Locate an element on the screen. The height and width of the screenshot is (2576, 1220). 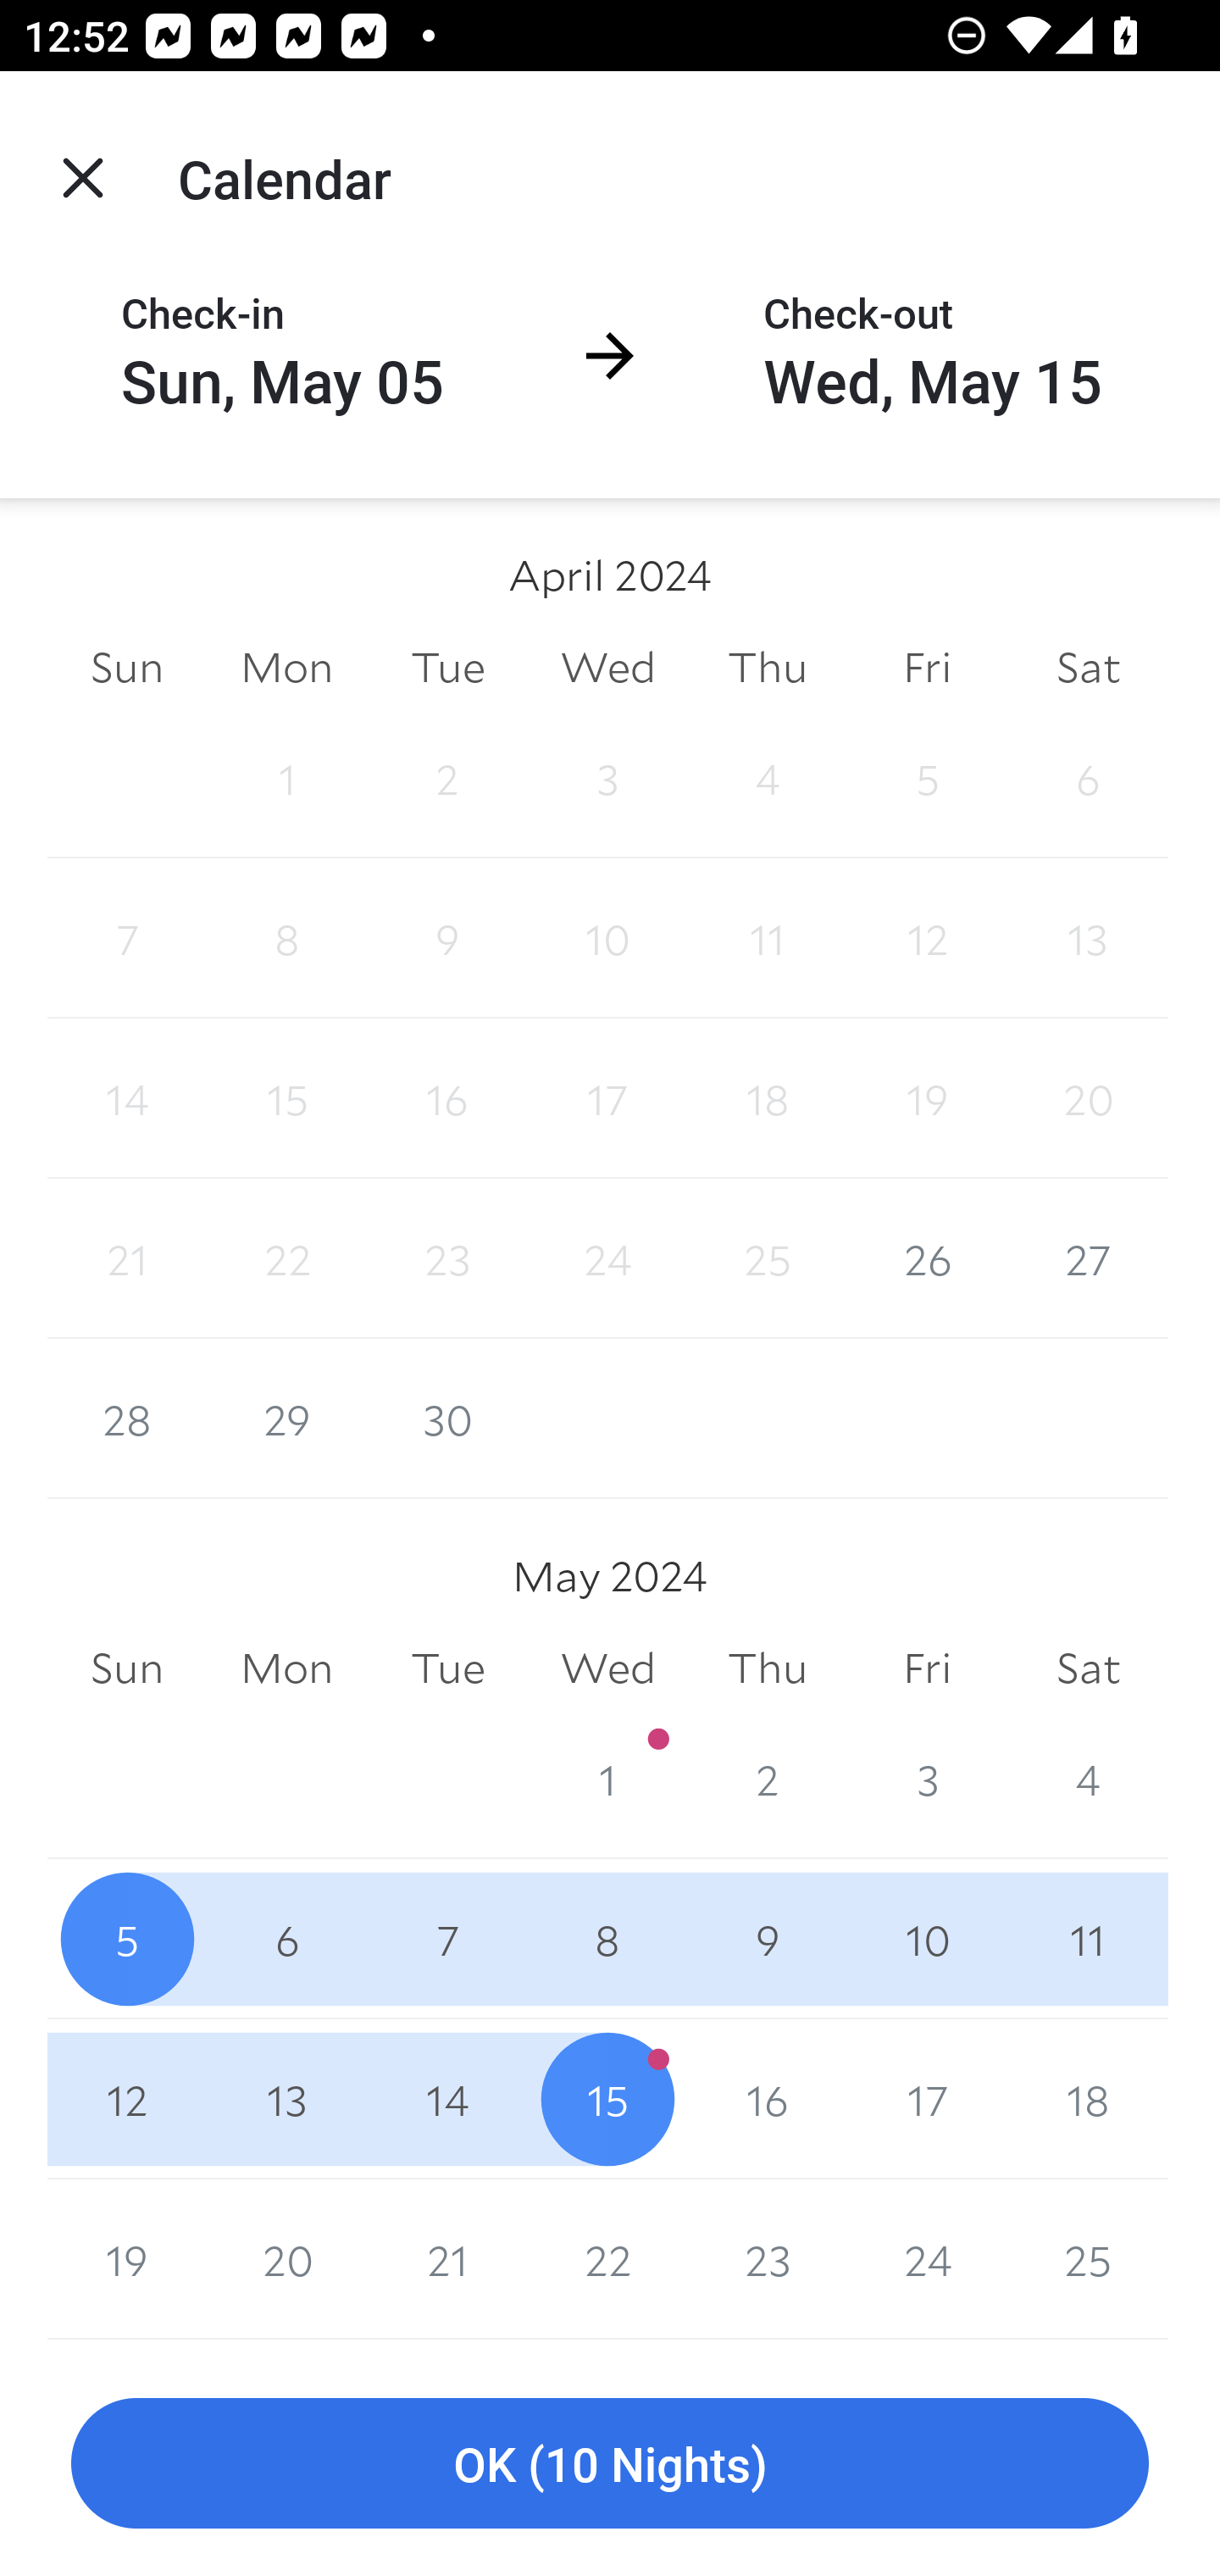
4 4 April 2024 is located at coordinates (768, 778).